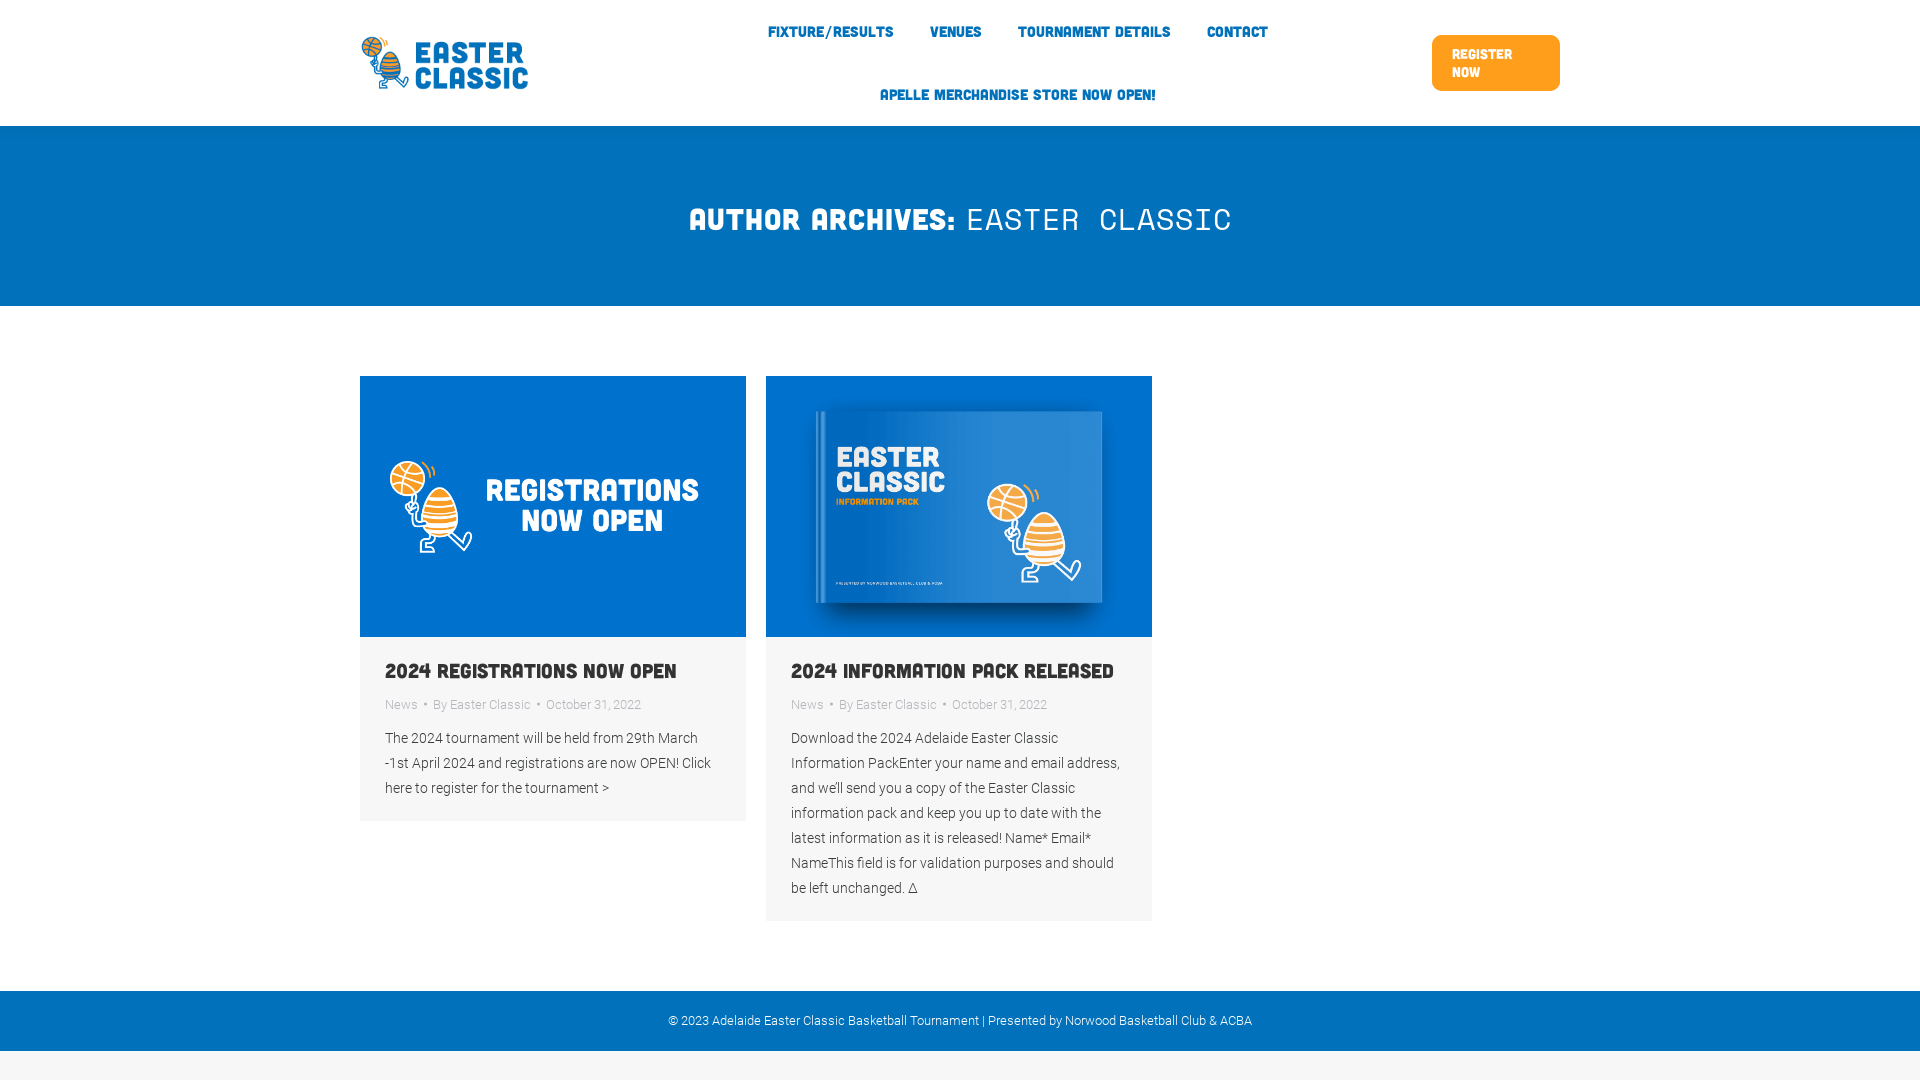 Image resolution: width=1920 pixels, height=1080 pixels. What do you see at coordinates (402, 704) in the screenshot?
I see `News` at bounding box center [402, 704].